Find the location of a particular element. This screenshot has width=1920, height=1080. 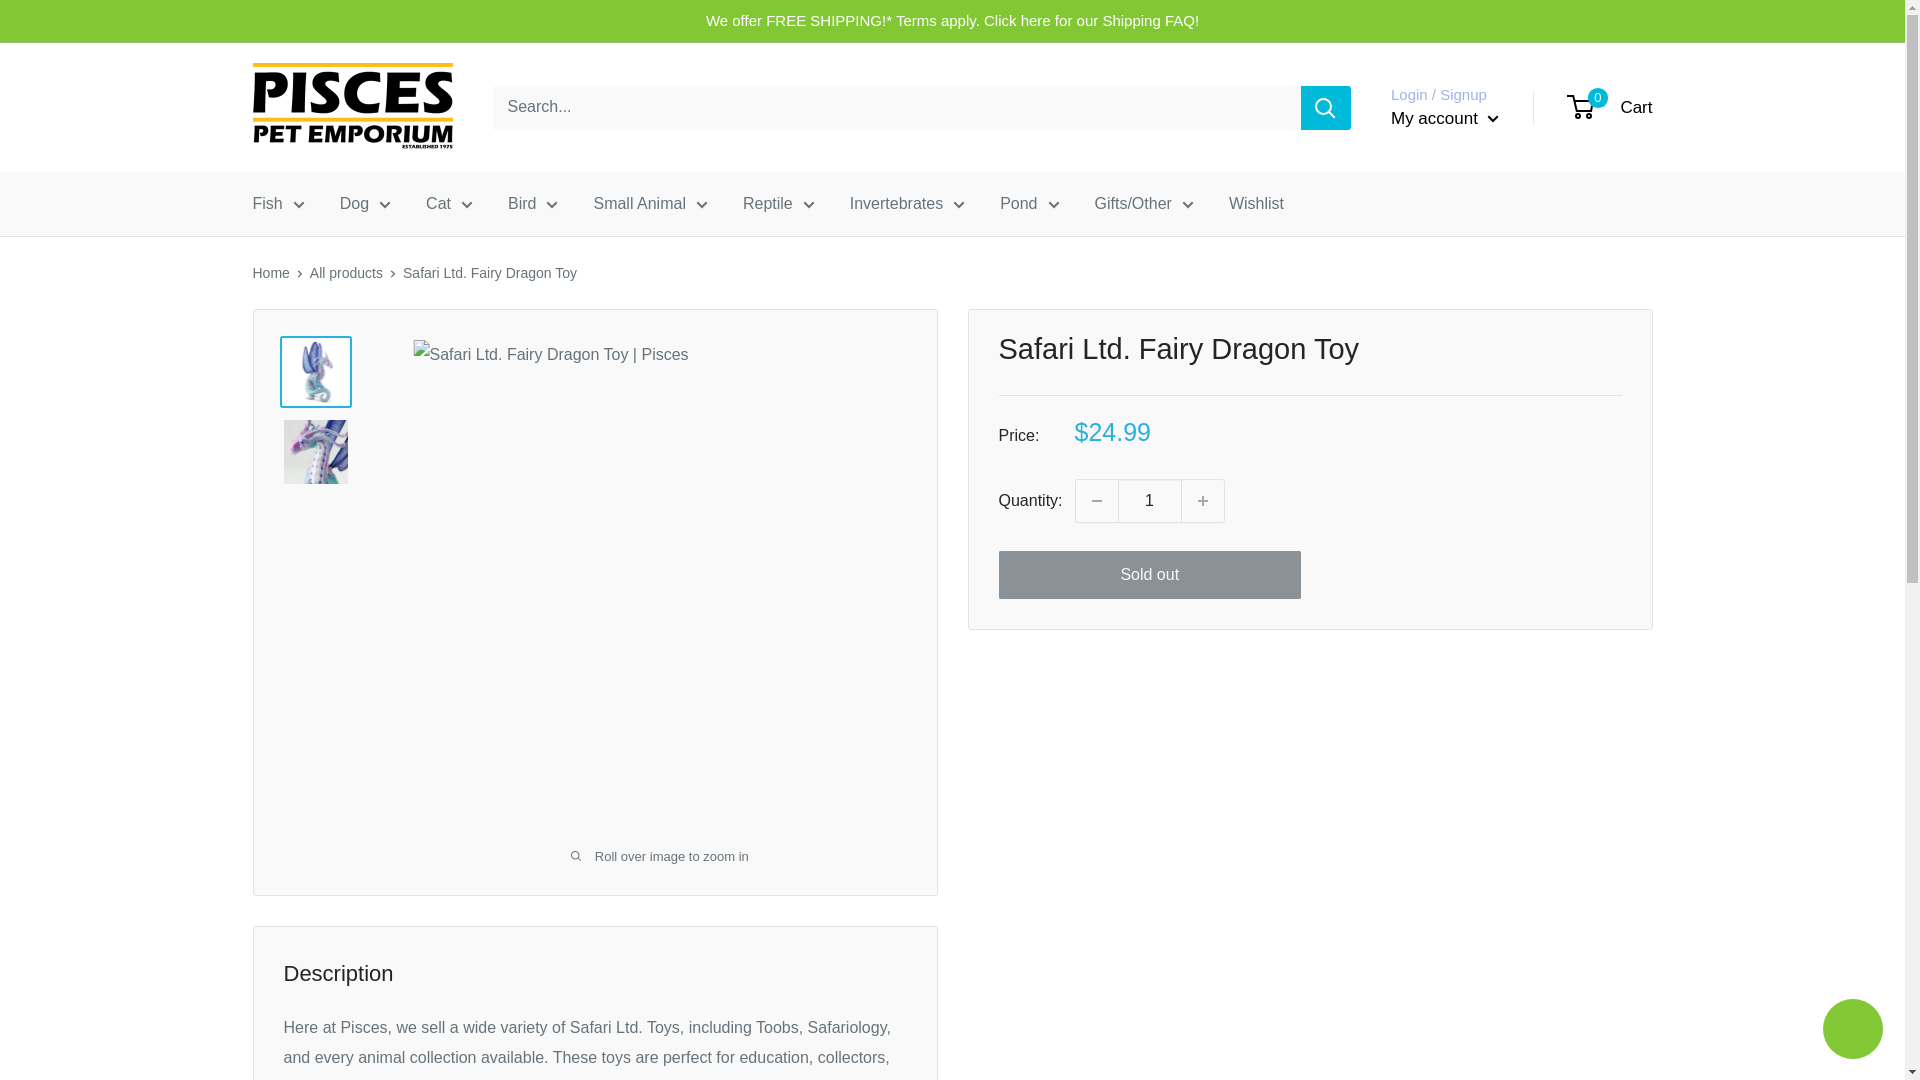

1 is located at coordinates (1150, 500).